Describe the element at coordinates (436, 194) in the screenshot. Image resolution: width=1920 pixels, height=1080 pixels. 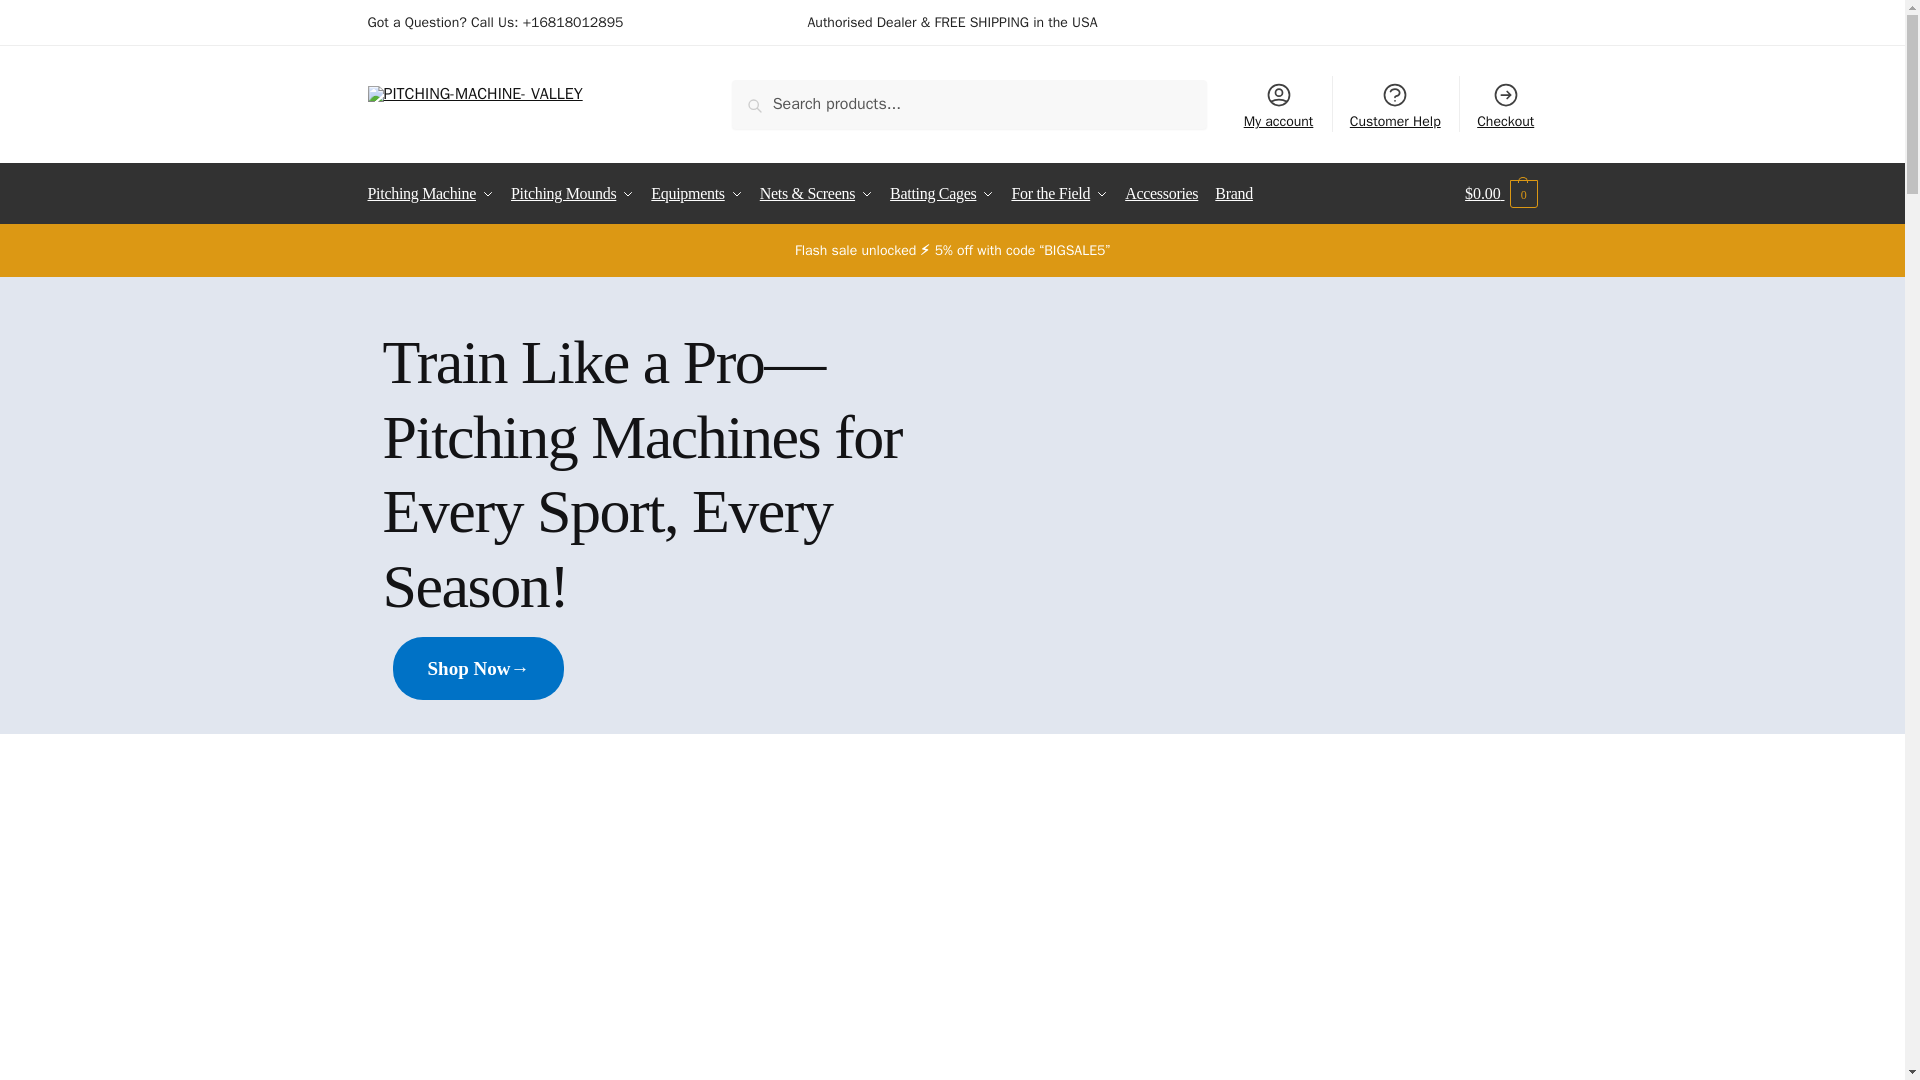
I see `Pitching Machine` at that location.